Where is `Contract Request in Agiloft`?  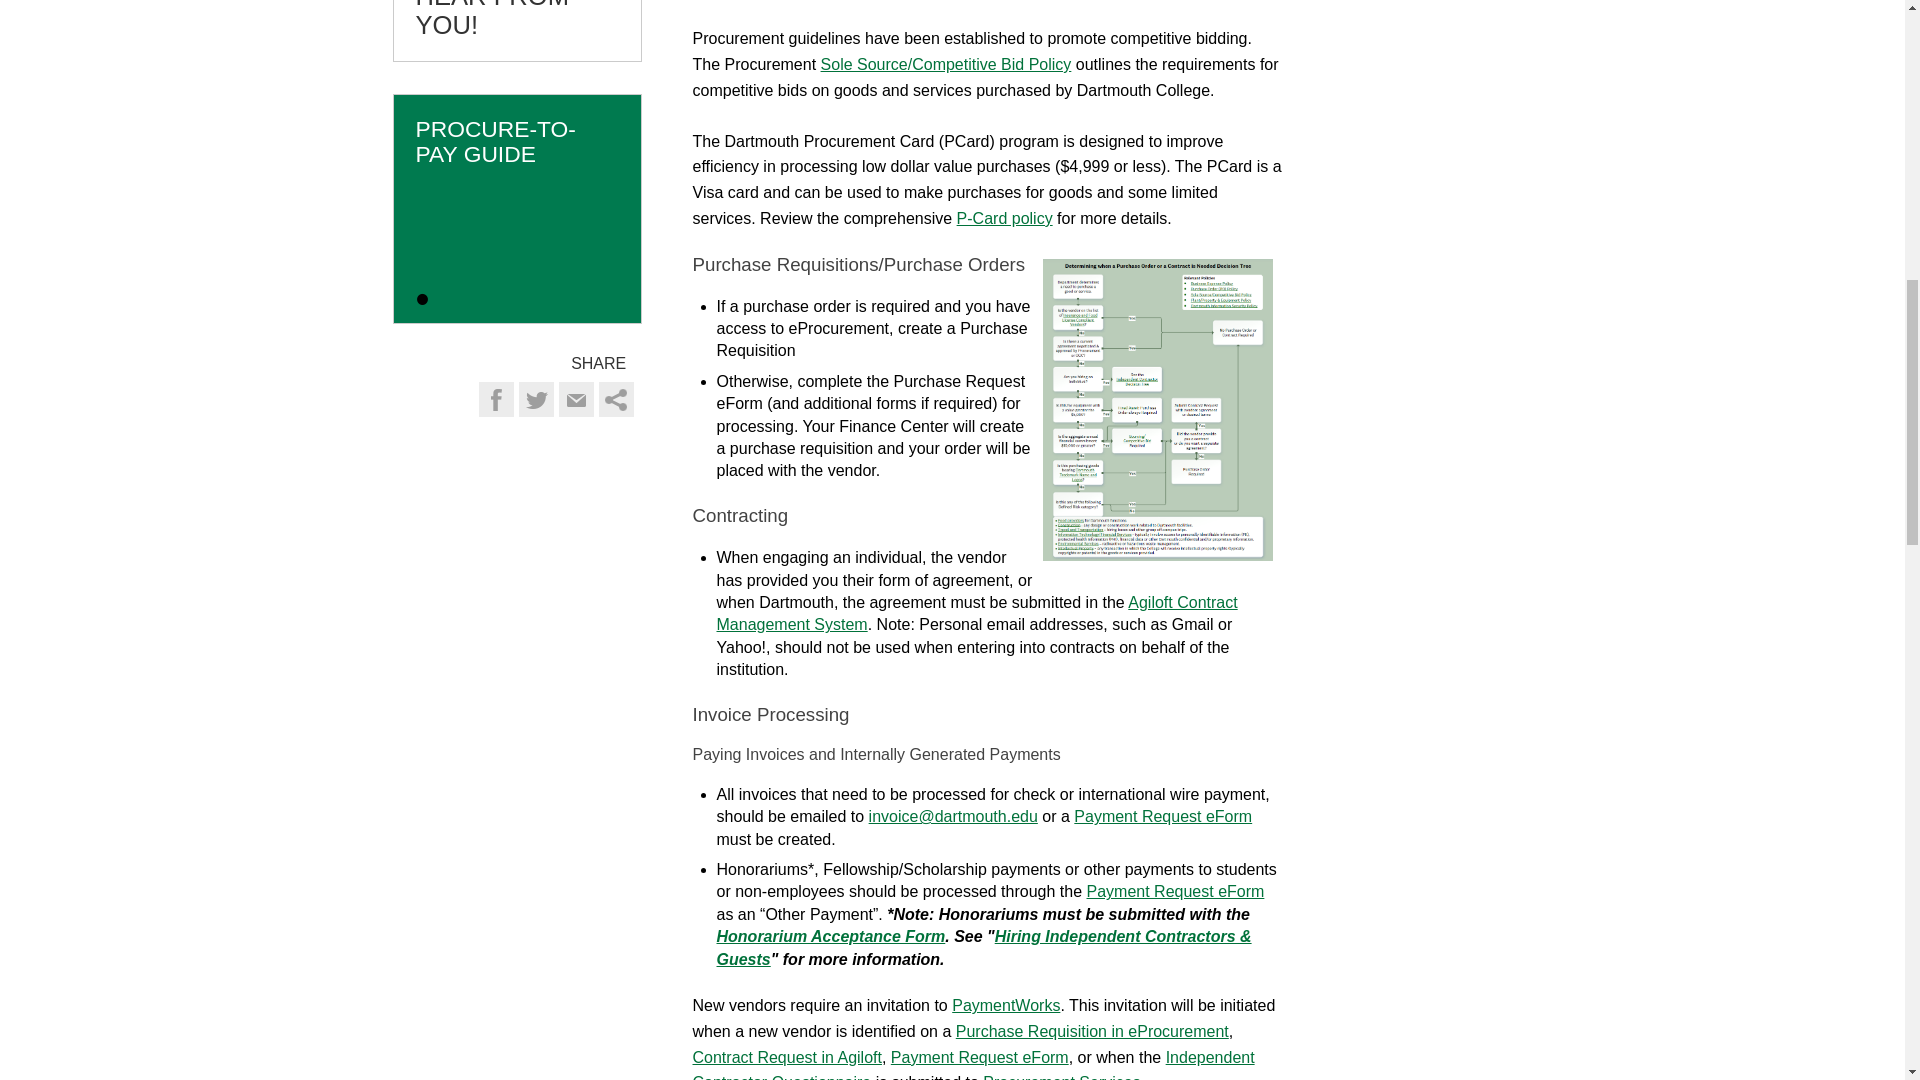
Contract Request in Agiloft is located at coordinates (786, 1056).